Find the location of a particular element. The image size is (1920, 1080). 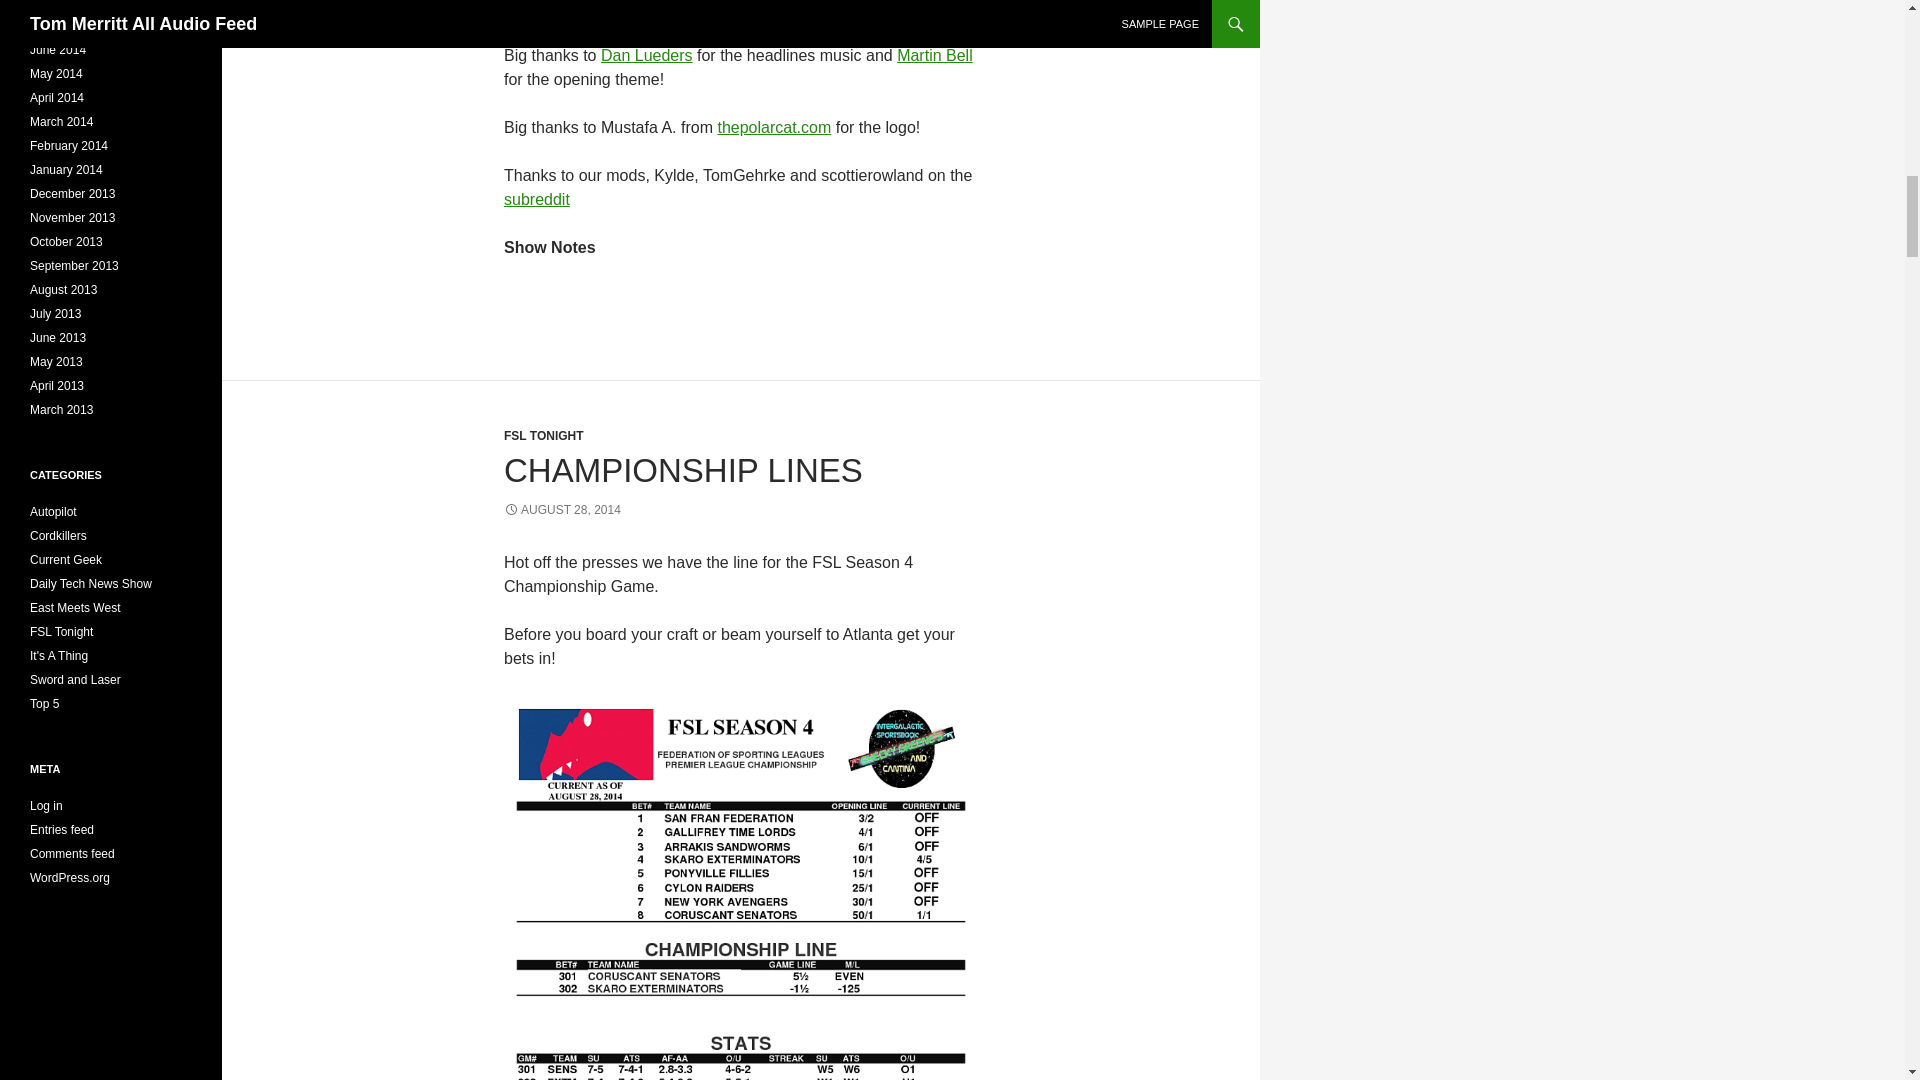

subreddit is located at coordinates (536, 200).